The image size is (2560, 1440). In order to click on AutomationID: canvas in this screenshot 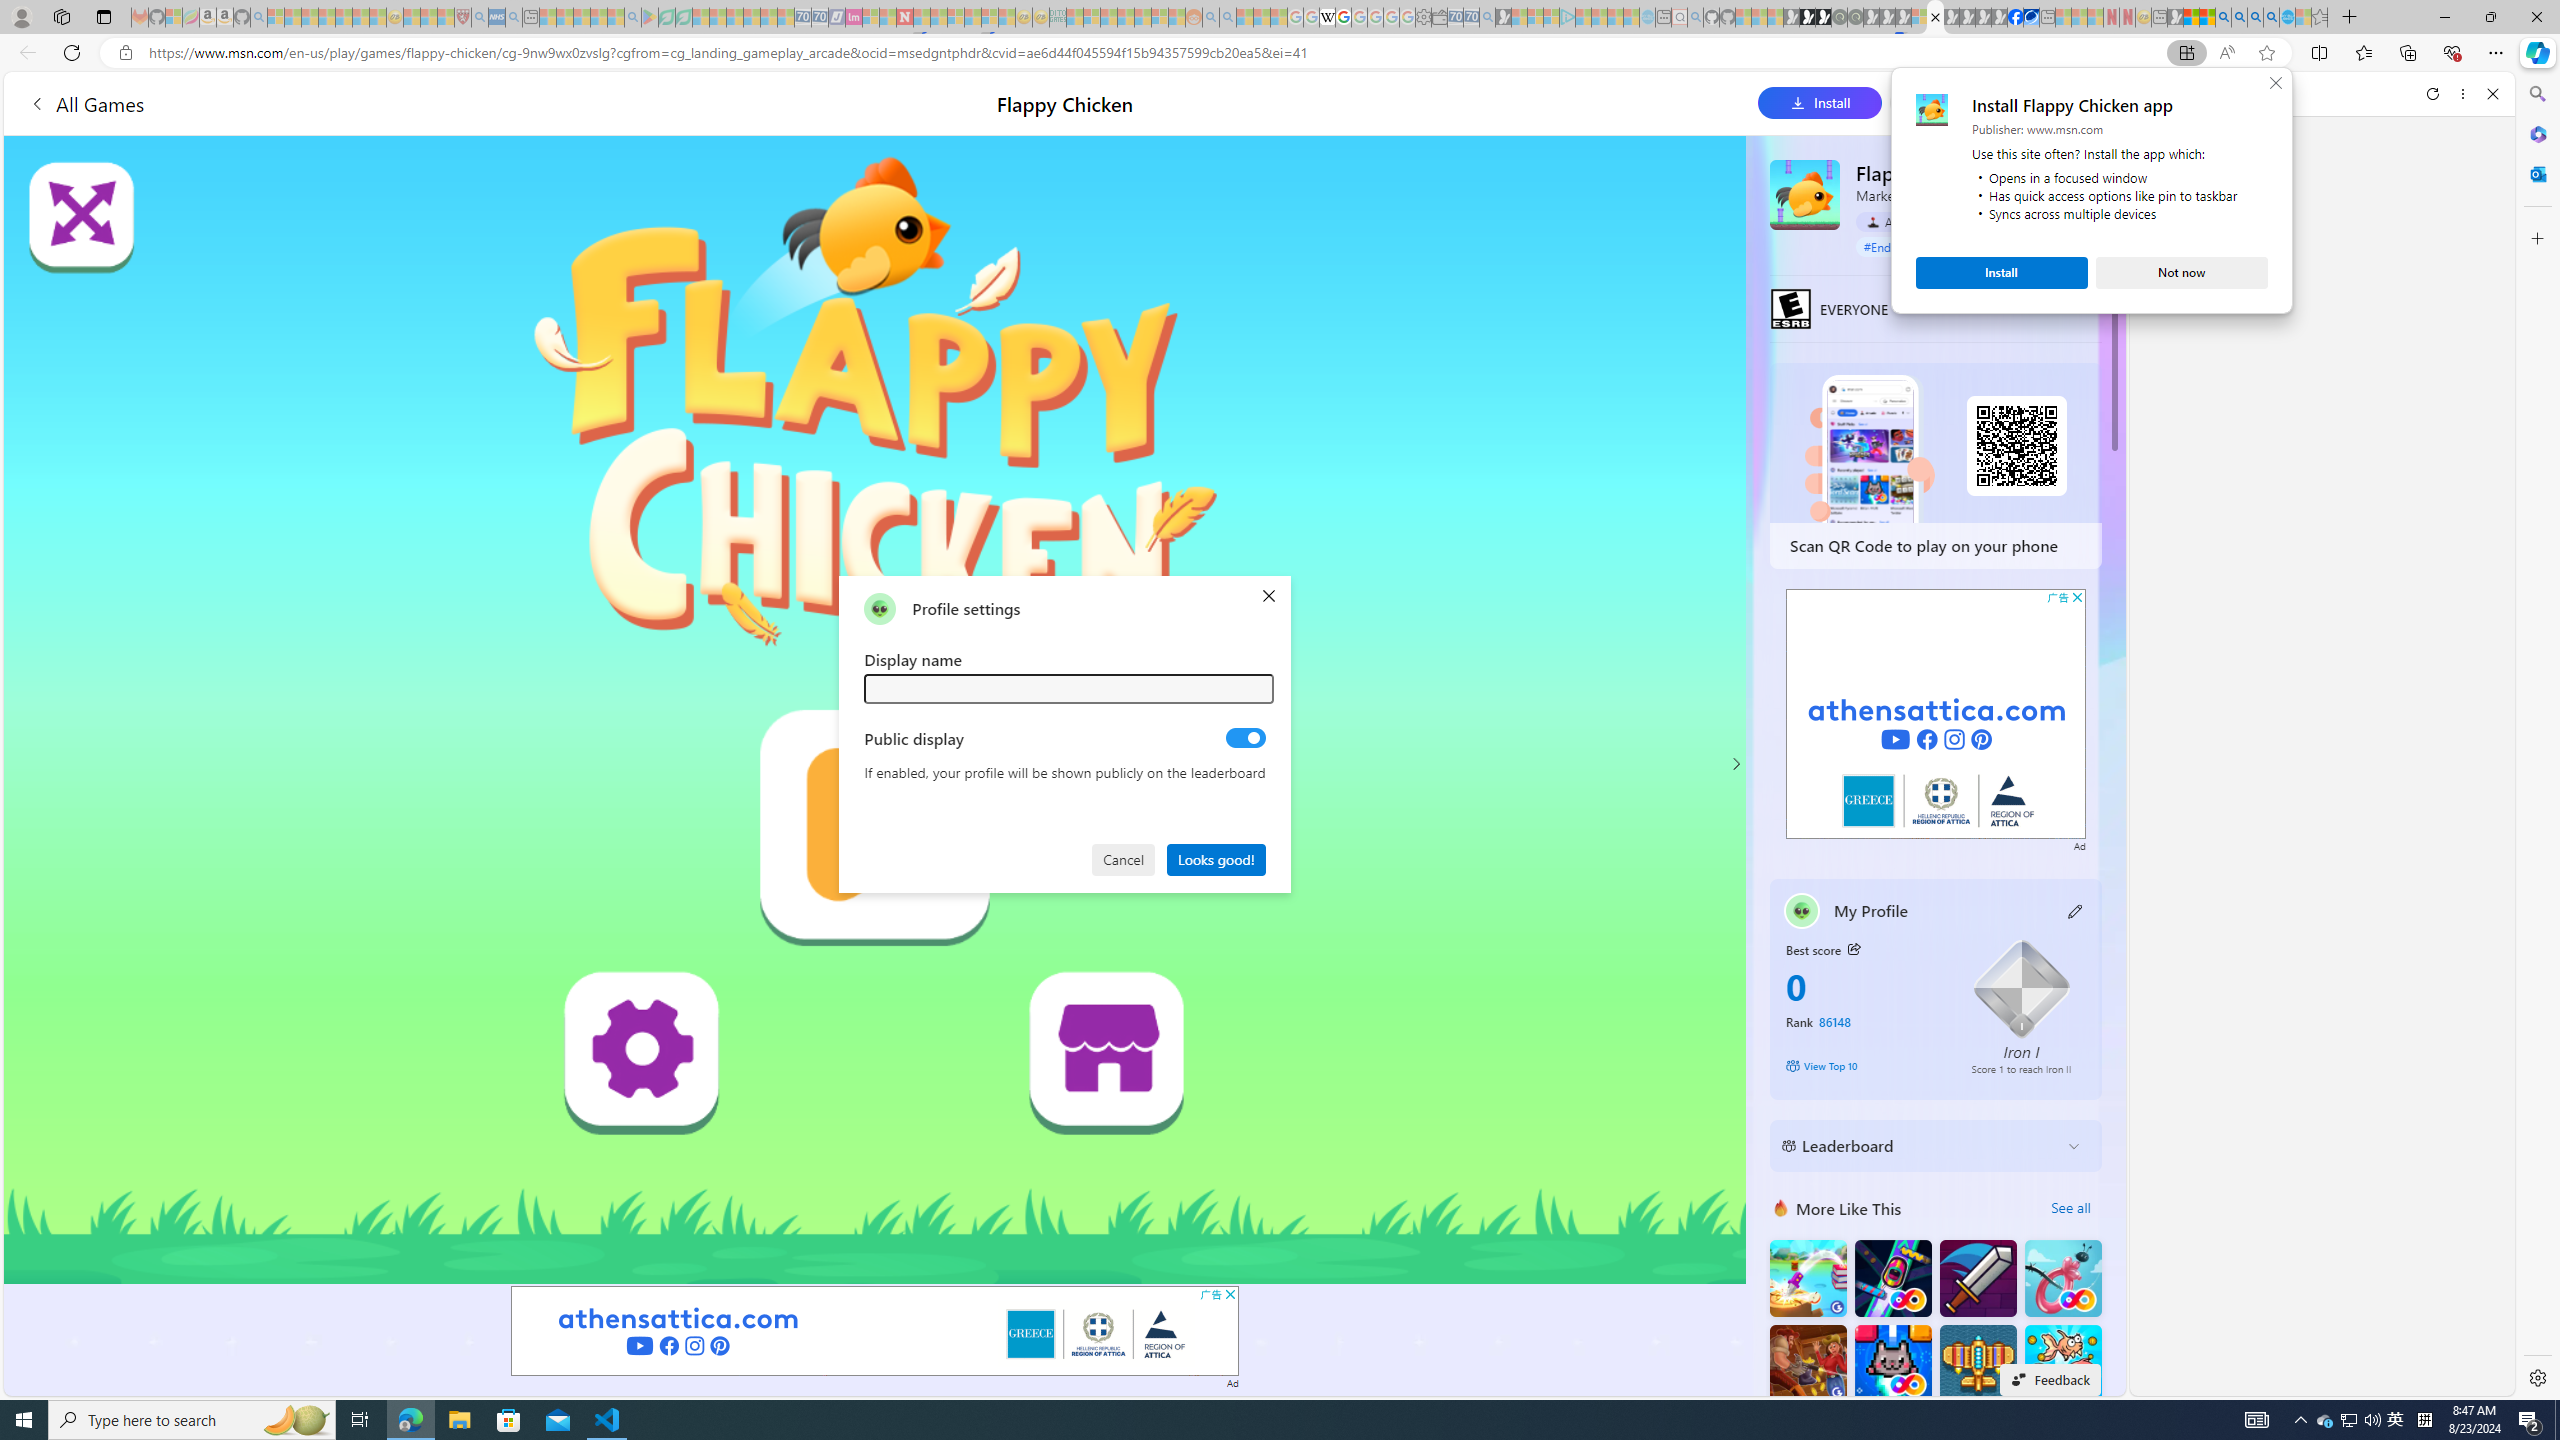, I will do `click(608, 1420)`.